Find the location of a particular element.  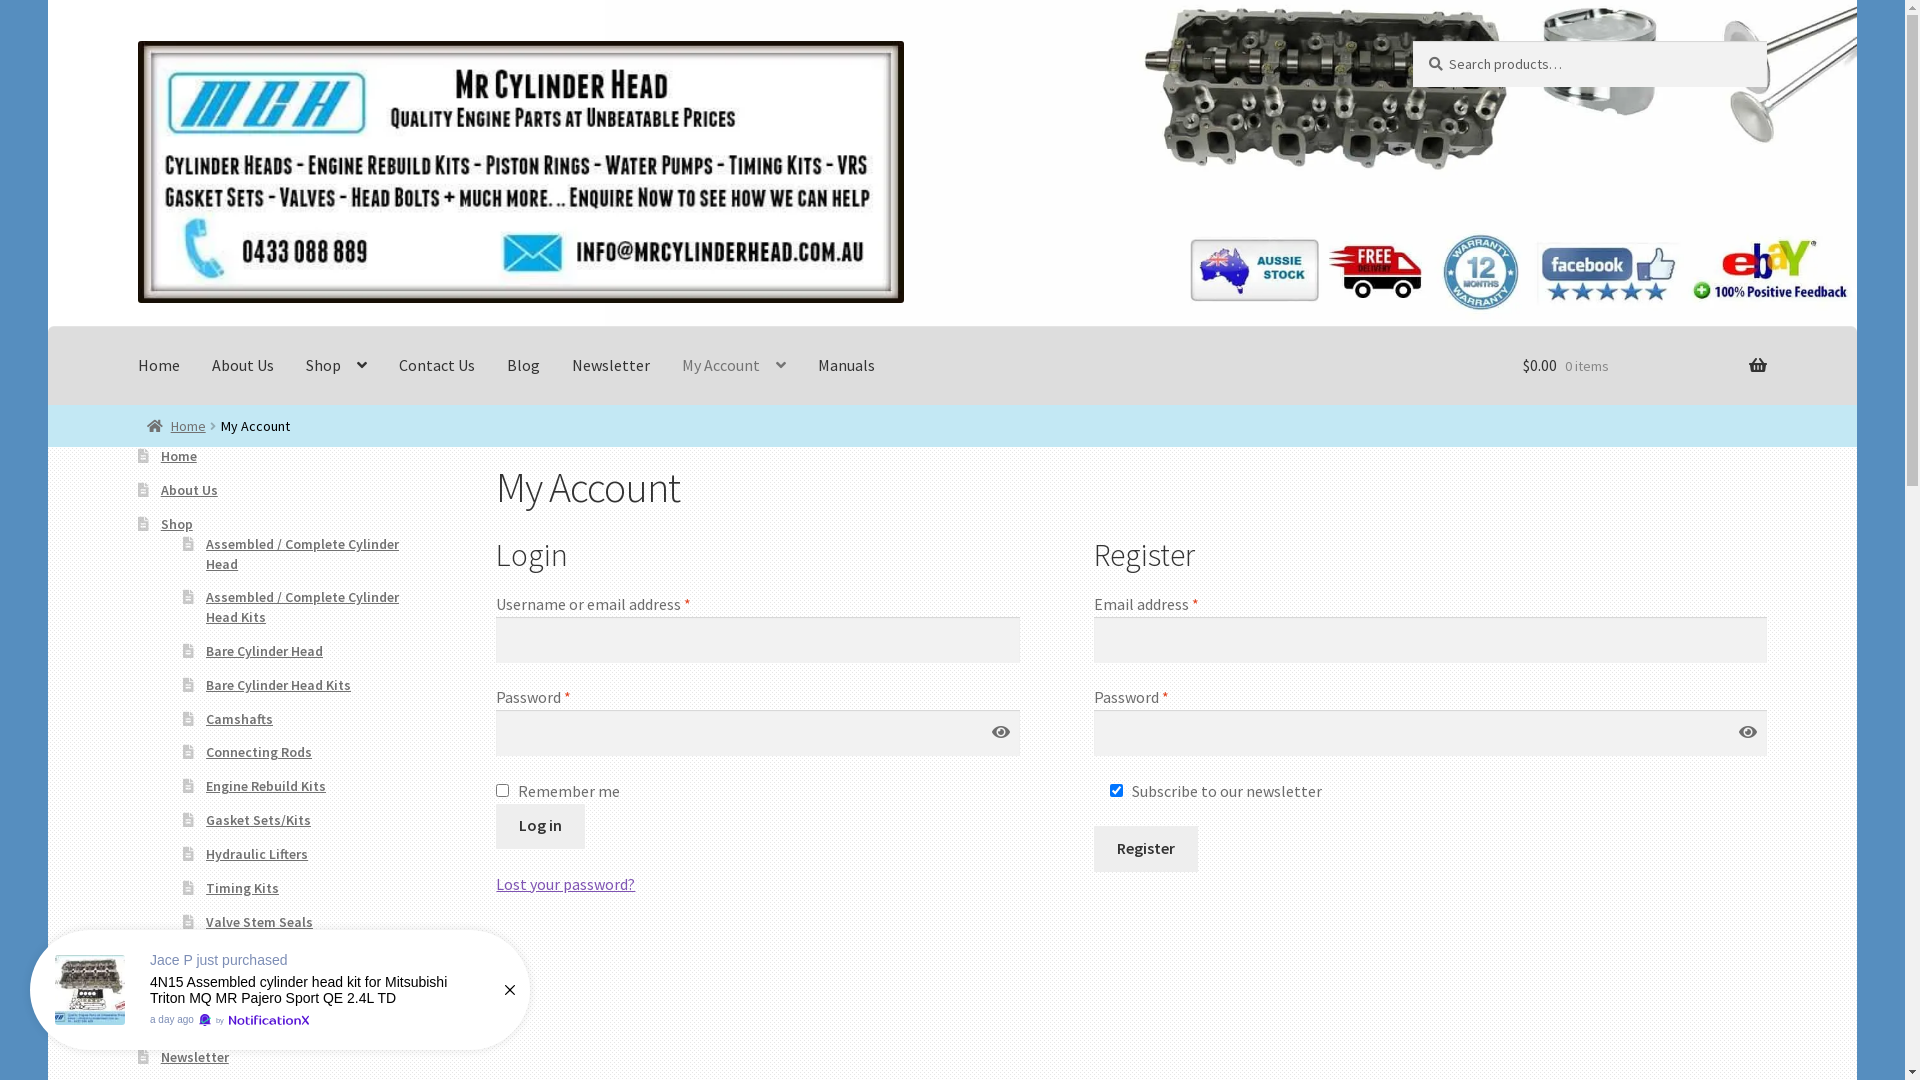

Water Pumps is located at coordinates (248, 955).